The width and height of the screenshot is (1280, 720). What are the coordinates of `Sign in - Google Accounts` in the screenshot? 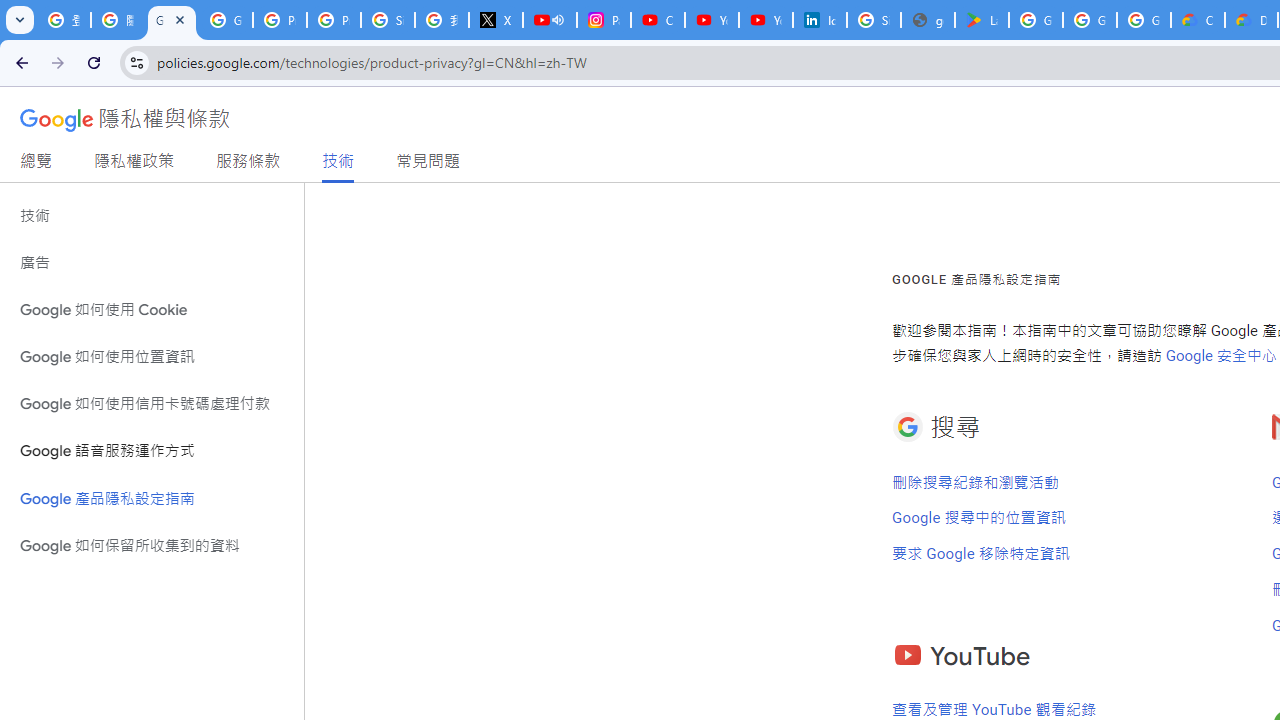 It's located at (388, 20).